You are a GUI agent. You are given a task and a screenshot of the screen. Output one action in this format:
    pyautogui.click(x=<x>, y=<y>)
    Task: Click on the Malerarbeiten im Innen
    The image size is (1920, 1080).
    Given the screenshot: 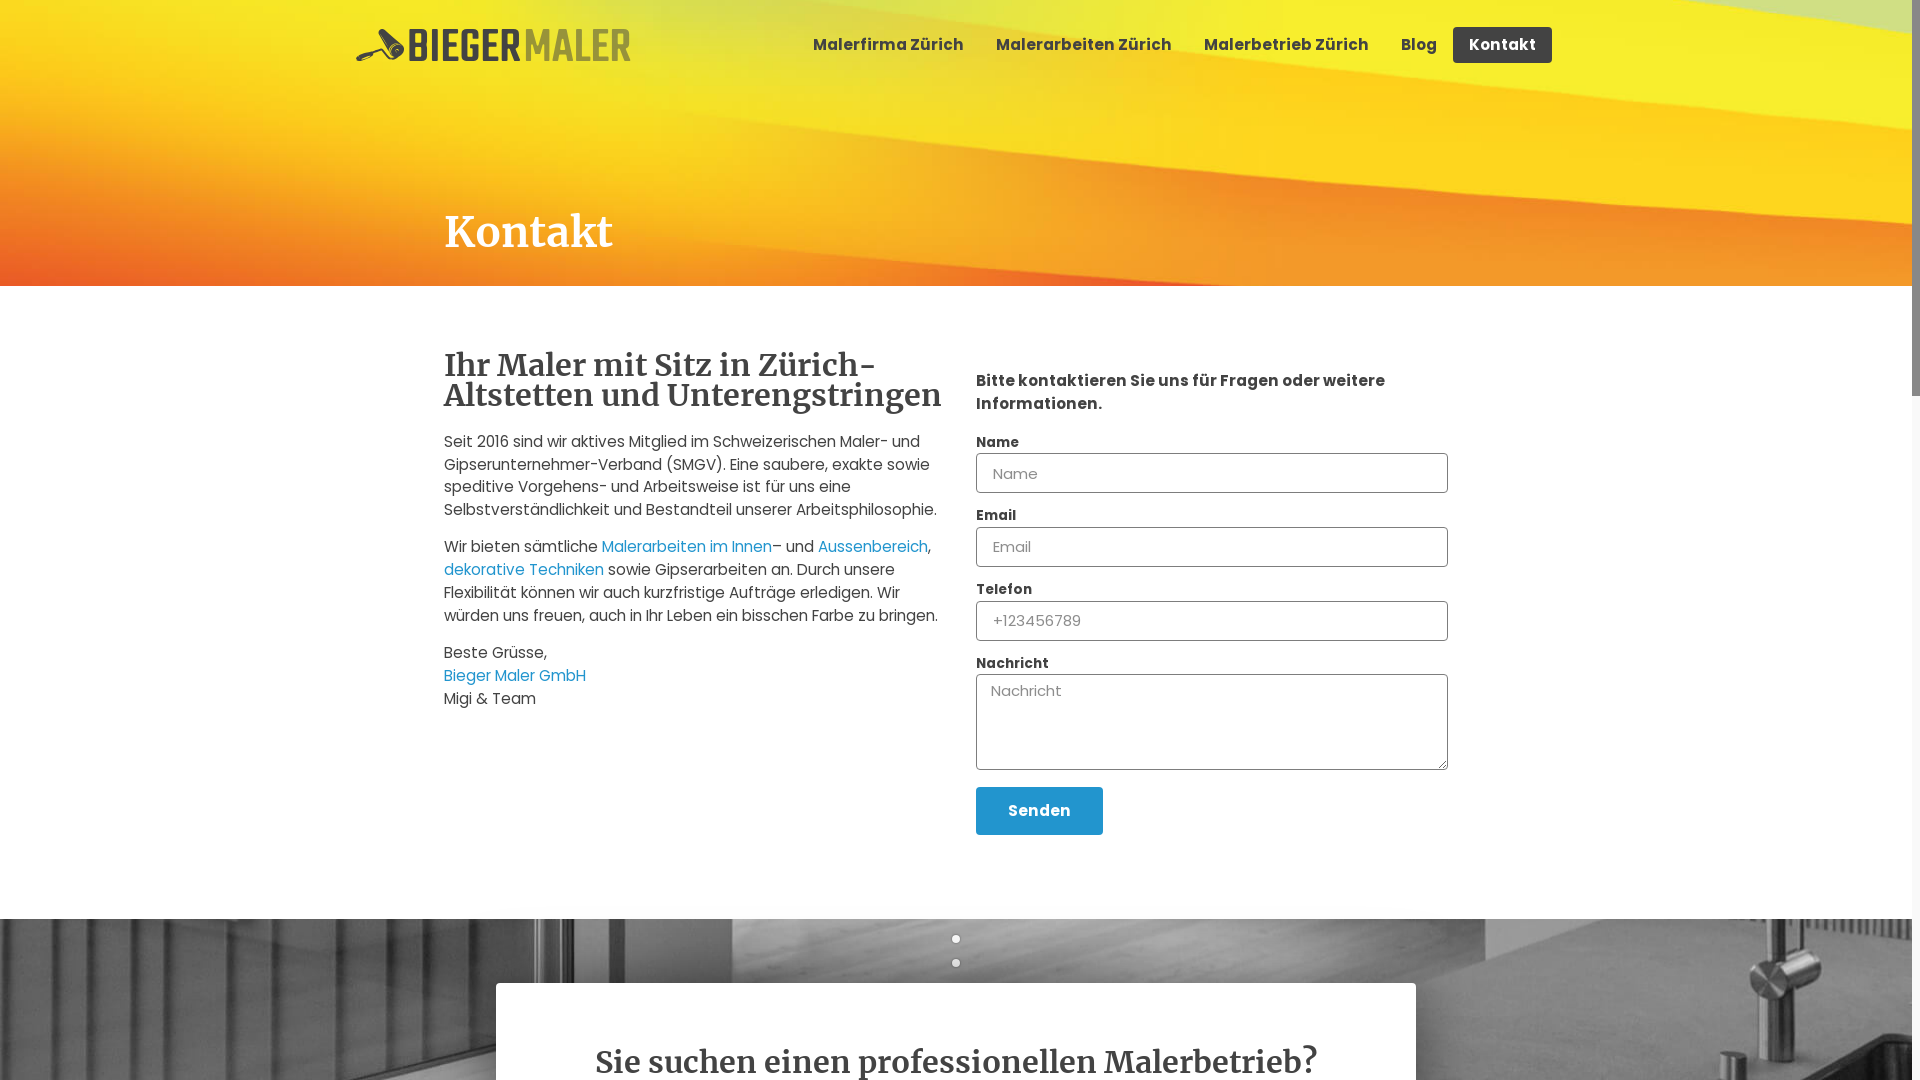 What is the action you would take?
    pyautogui.click(x=687, y=546)
    